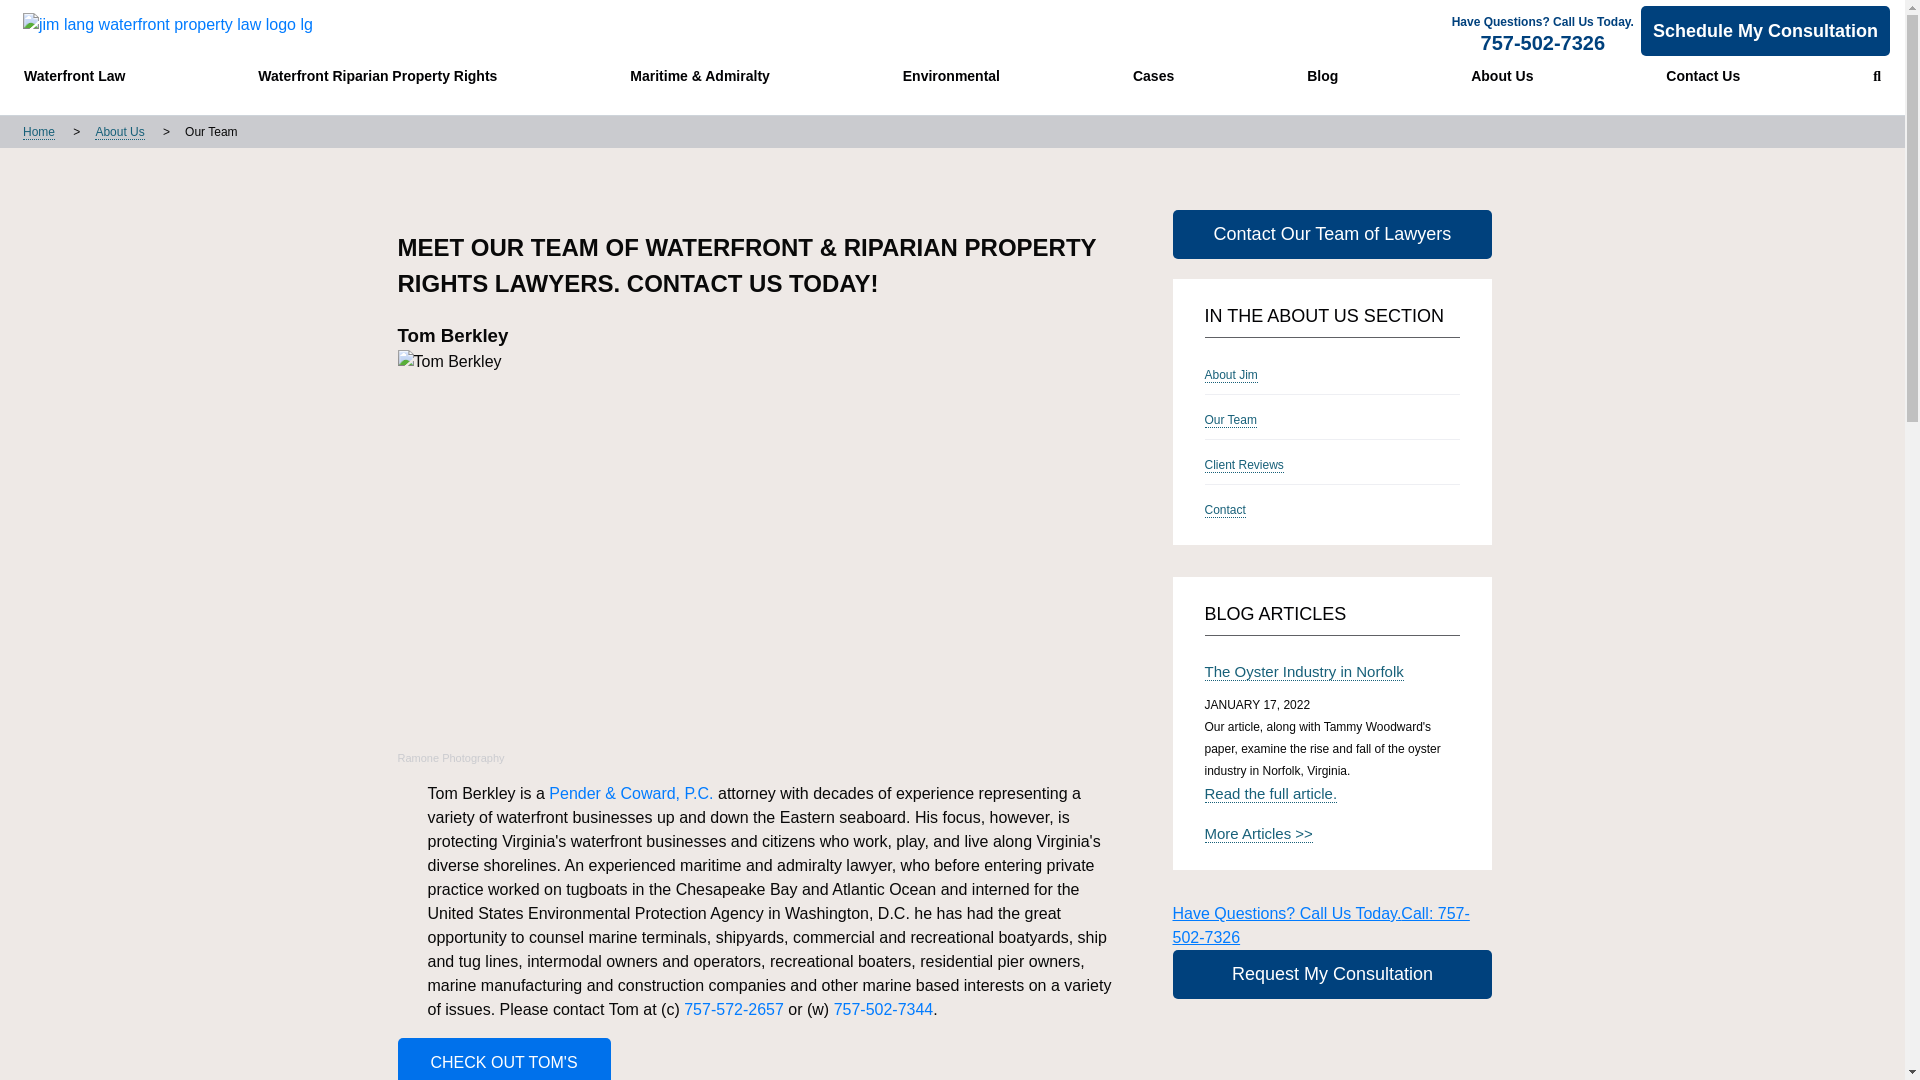 This screenshot has height=1080, width=1920. I want to click on Contact Us, so click(1702, 75).